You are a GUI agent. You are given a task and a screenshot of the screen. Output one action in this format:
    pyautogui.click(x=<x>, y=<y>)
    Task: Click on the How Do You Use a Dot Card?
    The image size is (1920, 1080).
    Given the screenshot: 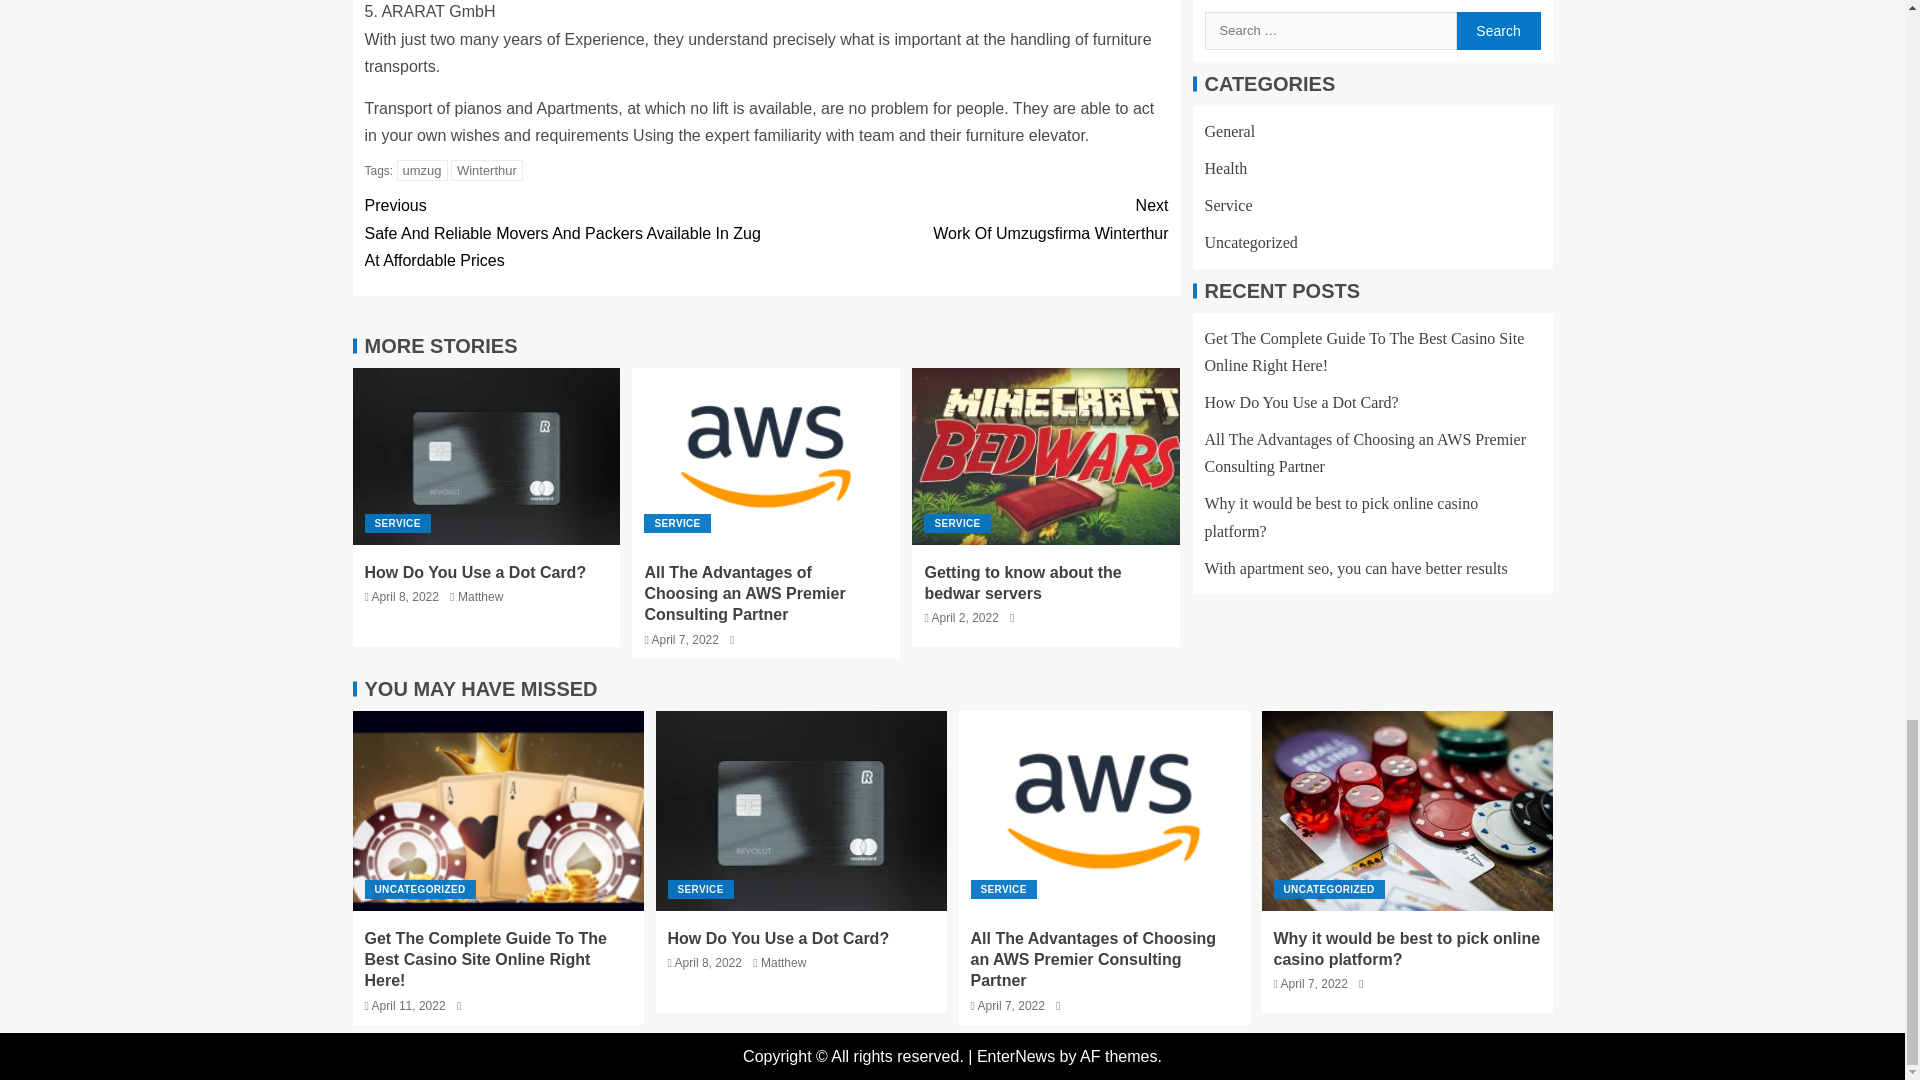 What is the action you would take?
    pyautogui.click(x=474, y=572)
    